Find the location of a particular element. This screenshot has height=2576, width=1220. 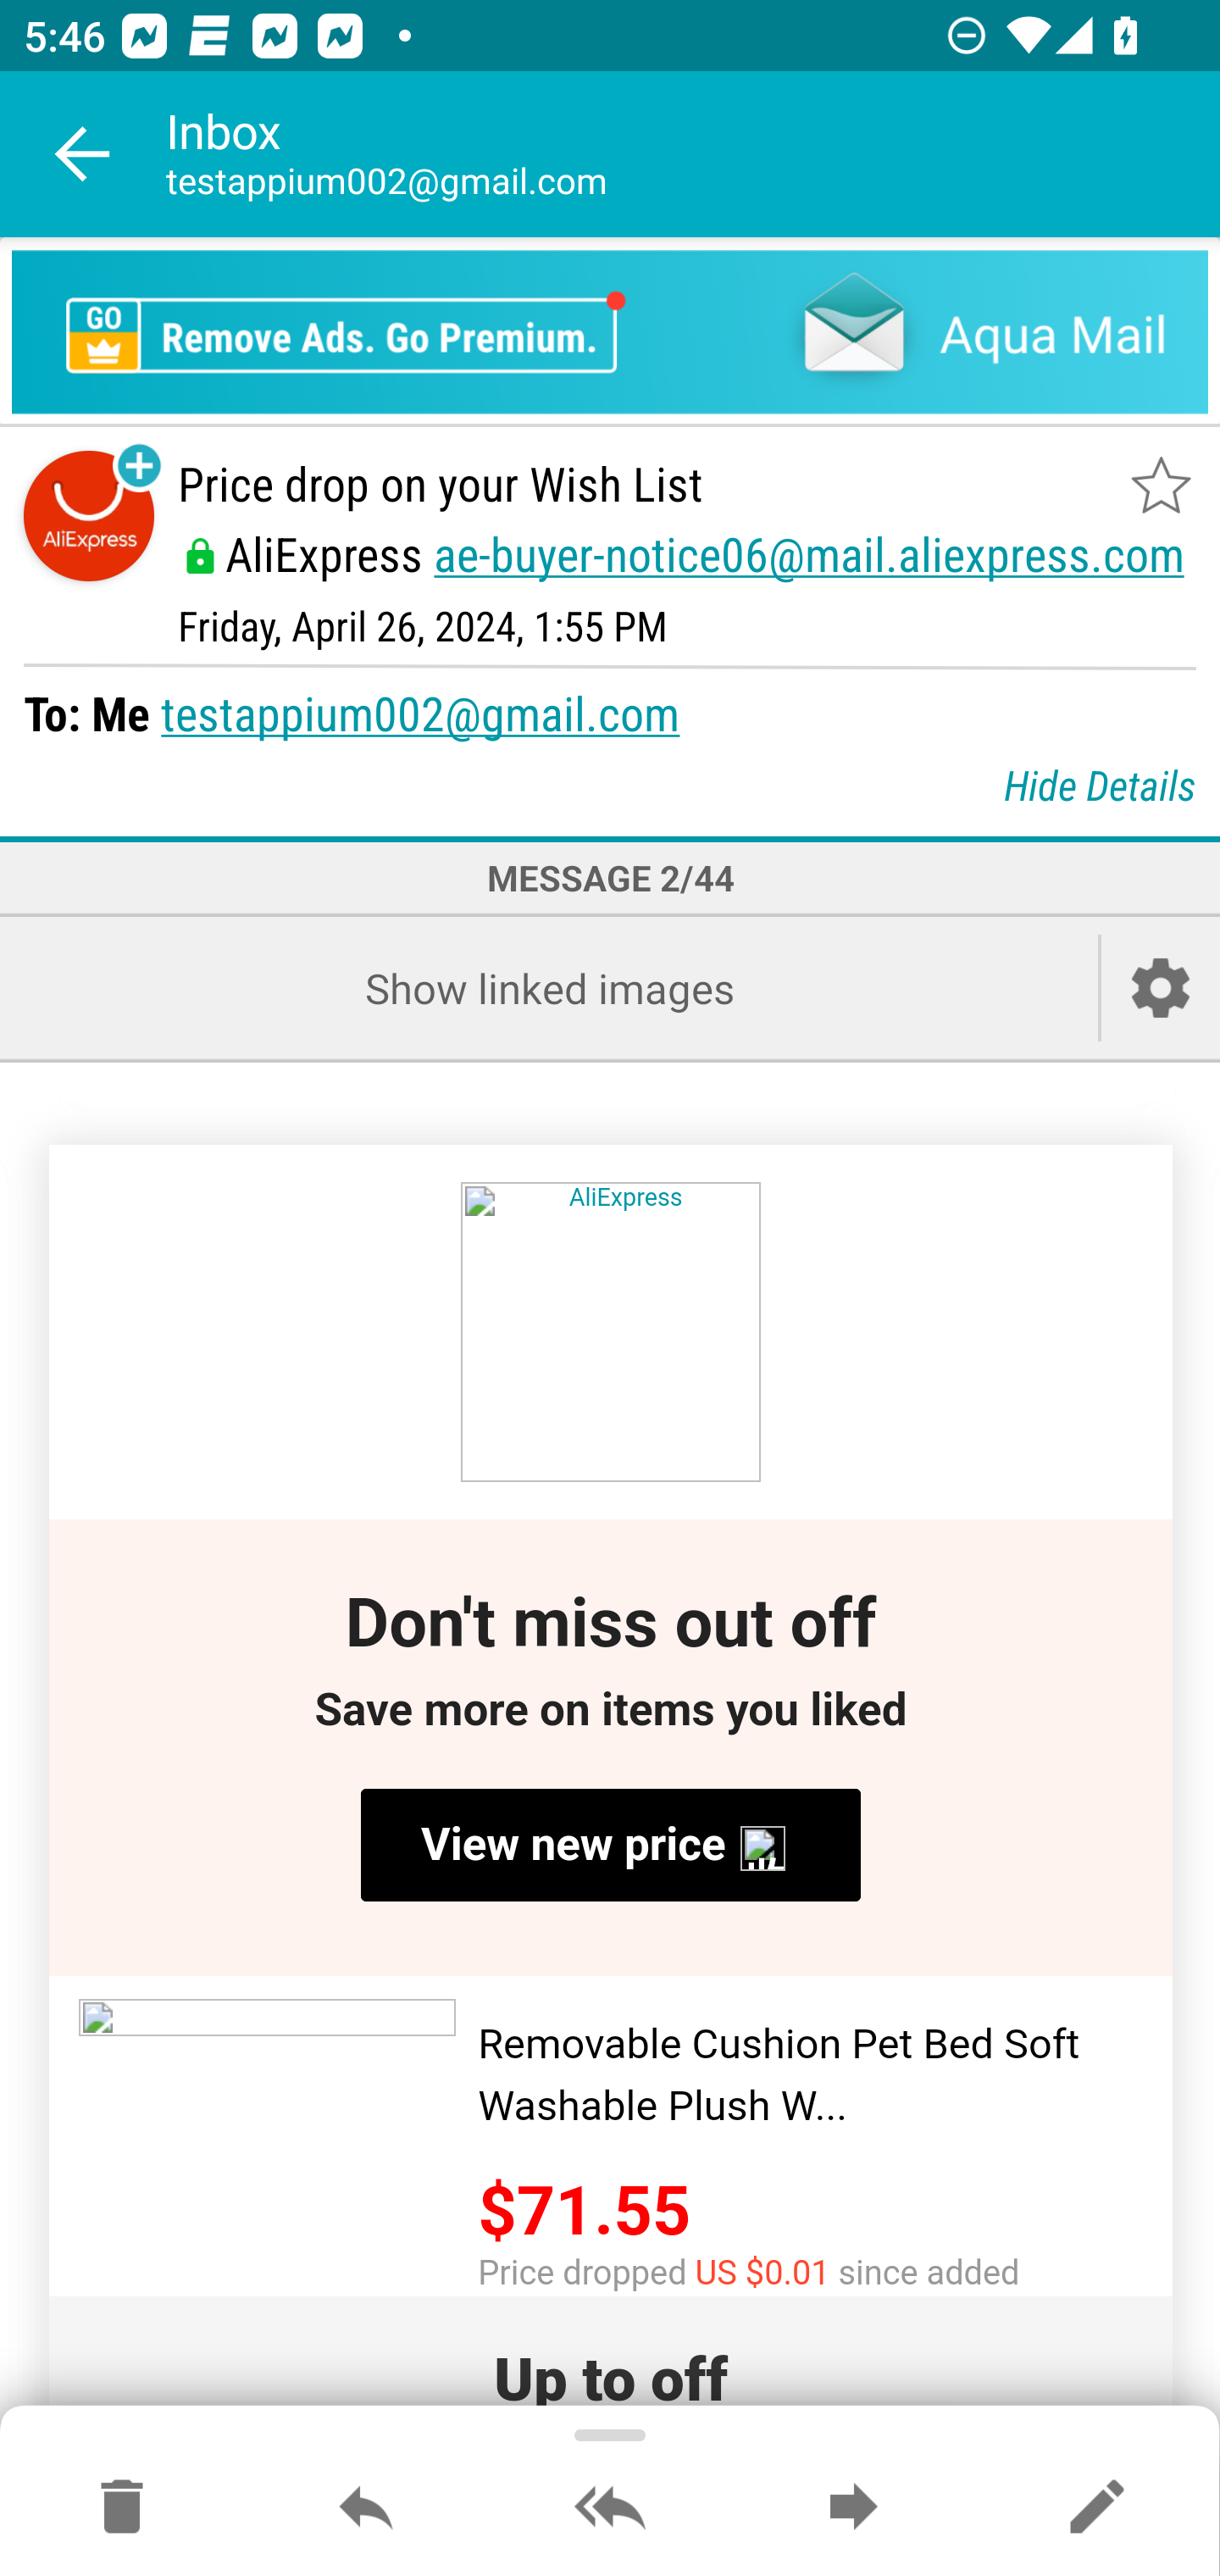

Reply is located at coordinates (366, 2508).